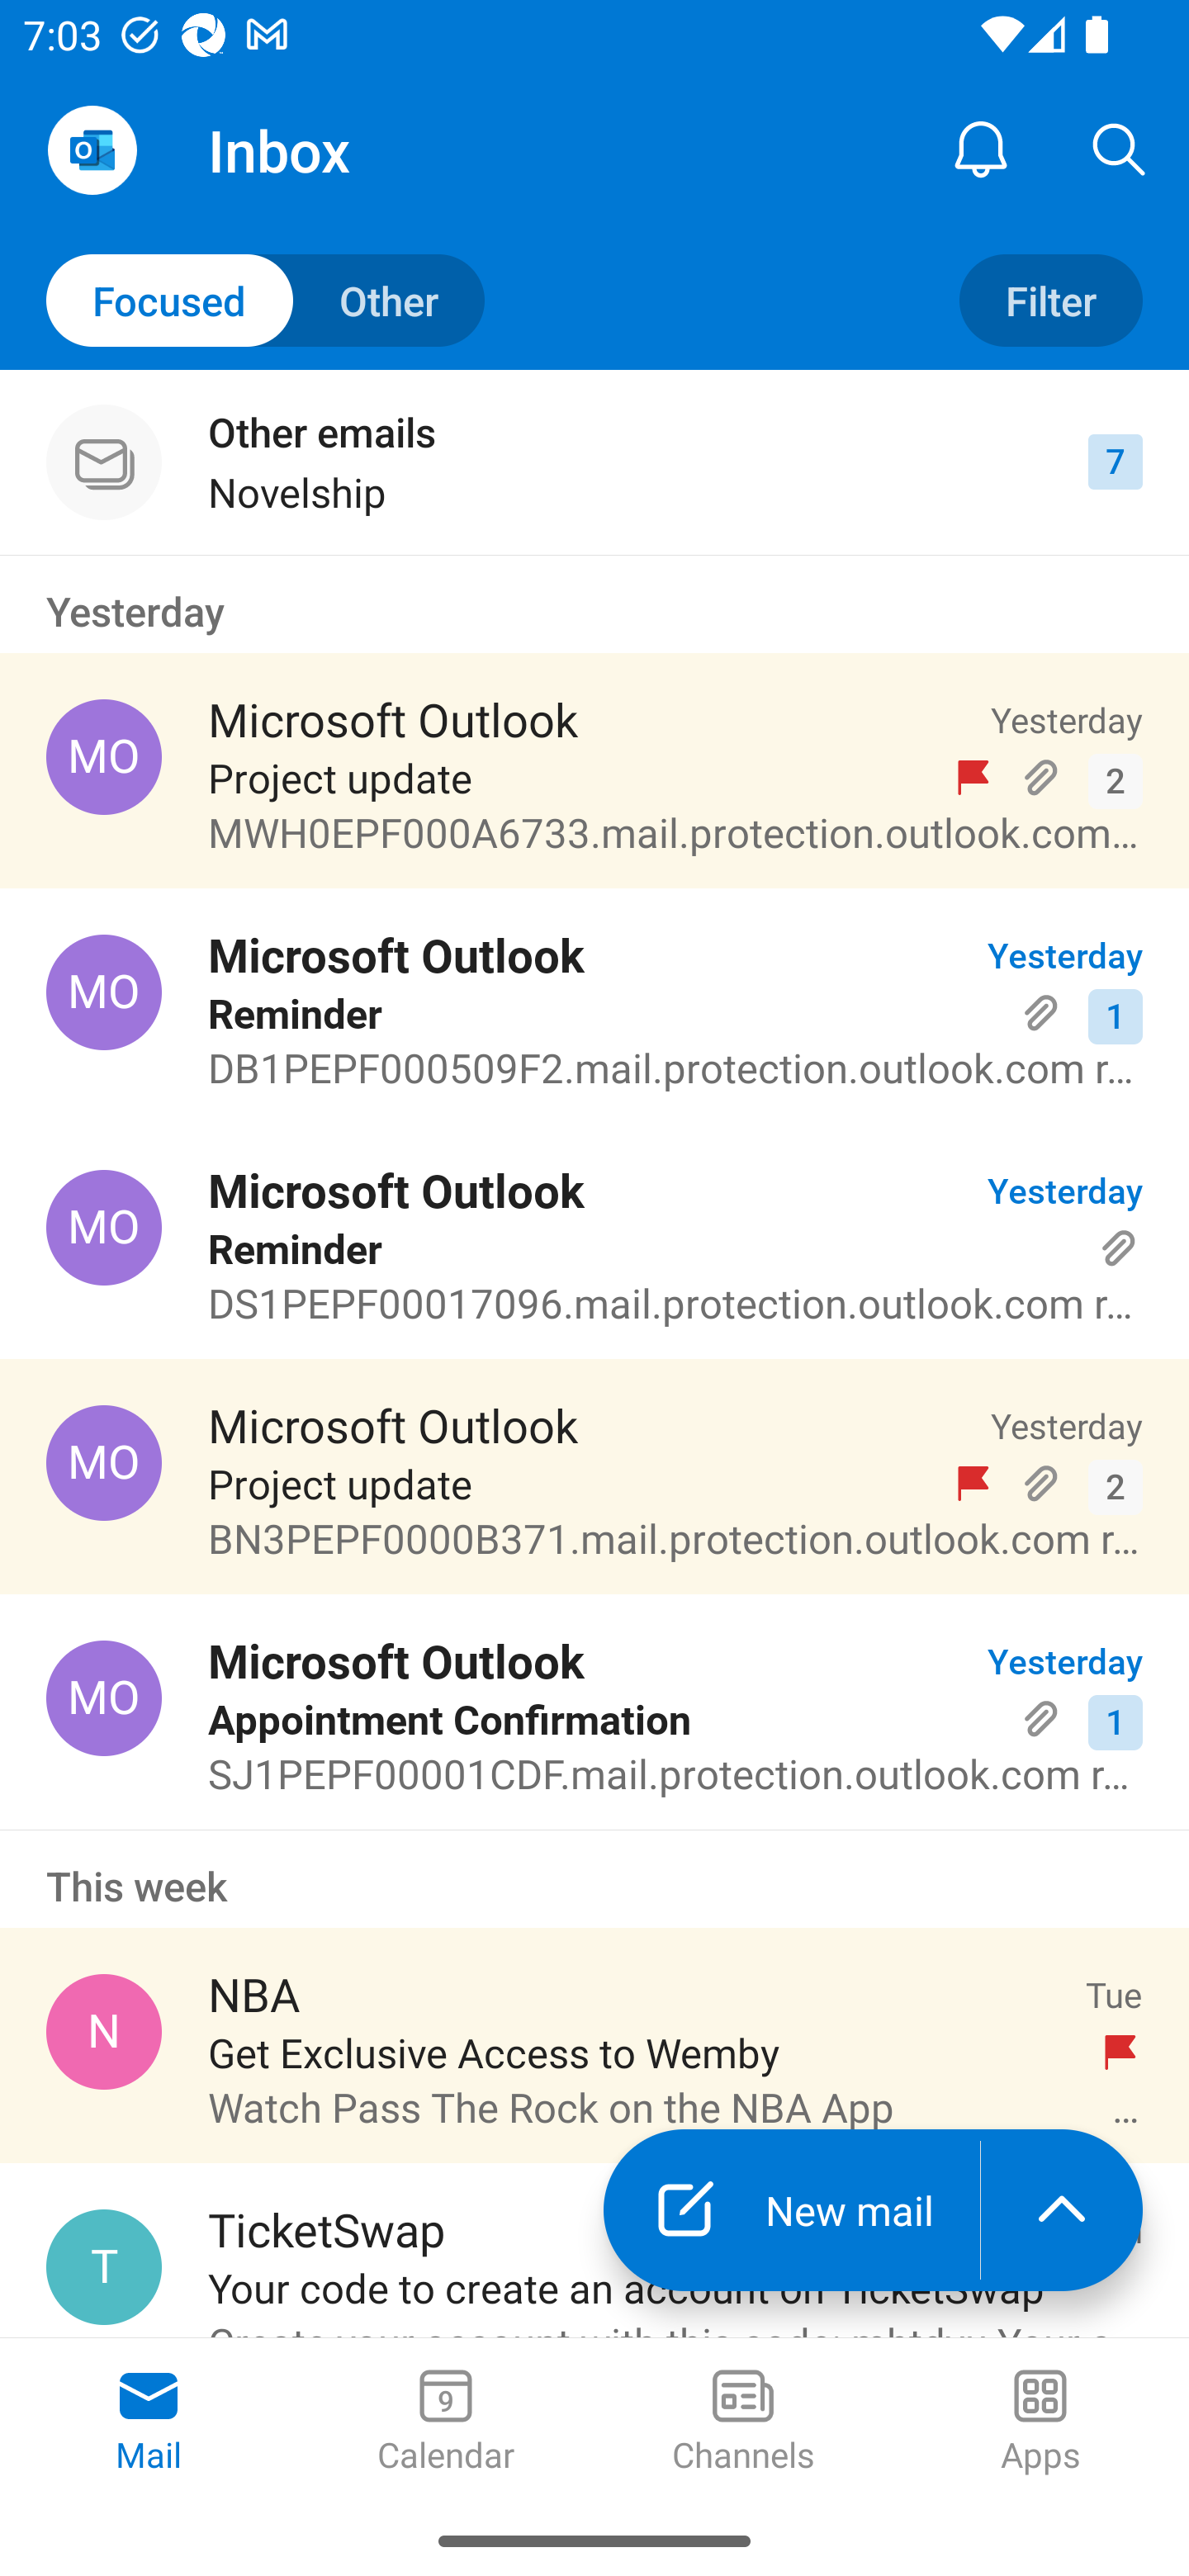 This screenshot has height=2576, width=1189. I want to click on Calendar, so click(446, 2422).